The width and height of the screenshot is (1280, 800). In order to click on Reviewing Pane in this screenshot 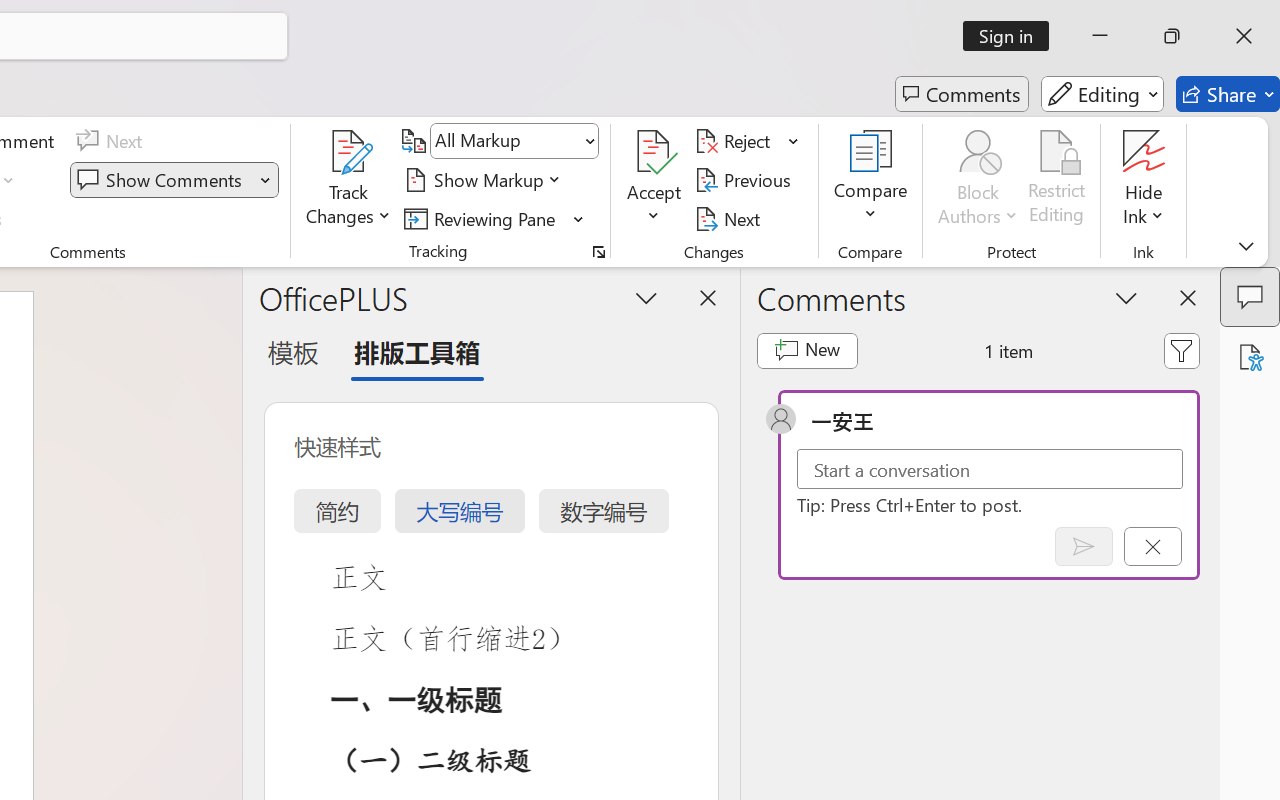, I will do `click(494, 218)`.